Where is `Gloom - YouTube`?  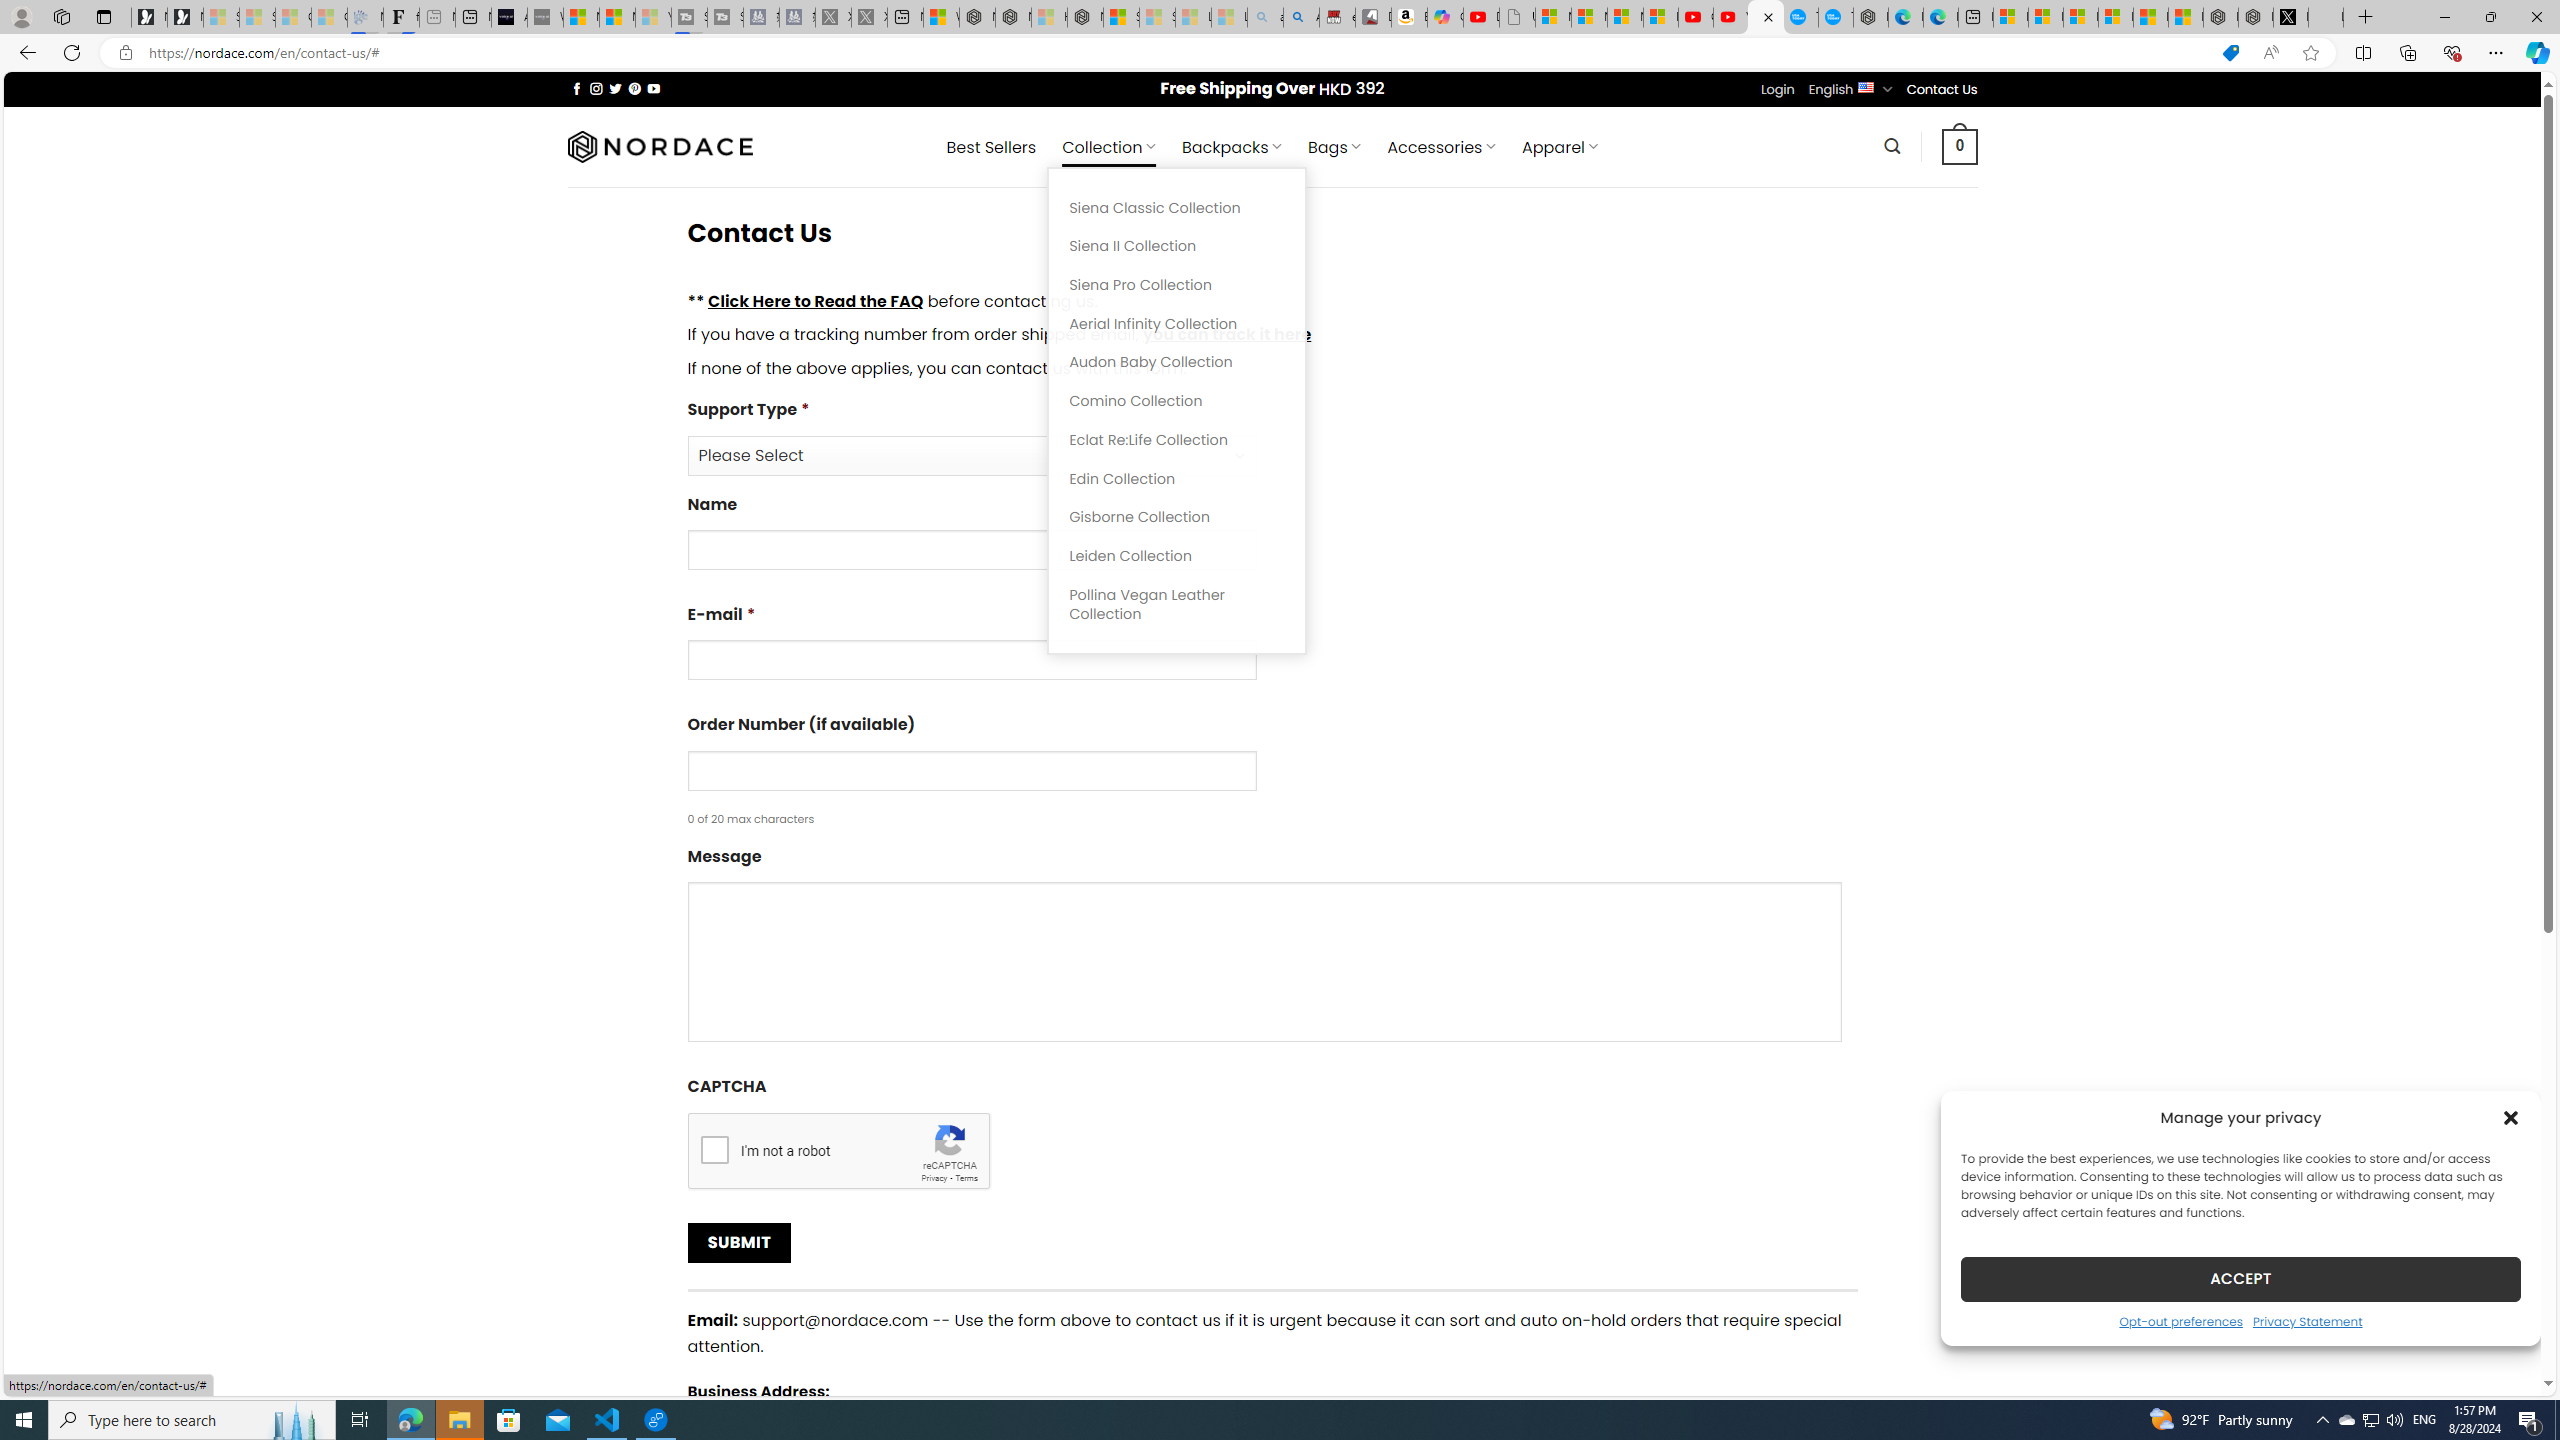 Gloom - YouTube is located at coordinates (1696, 17).